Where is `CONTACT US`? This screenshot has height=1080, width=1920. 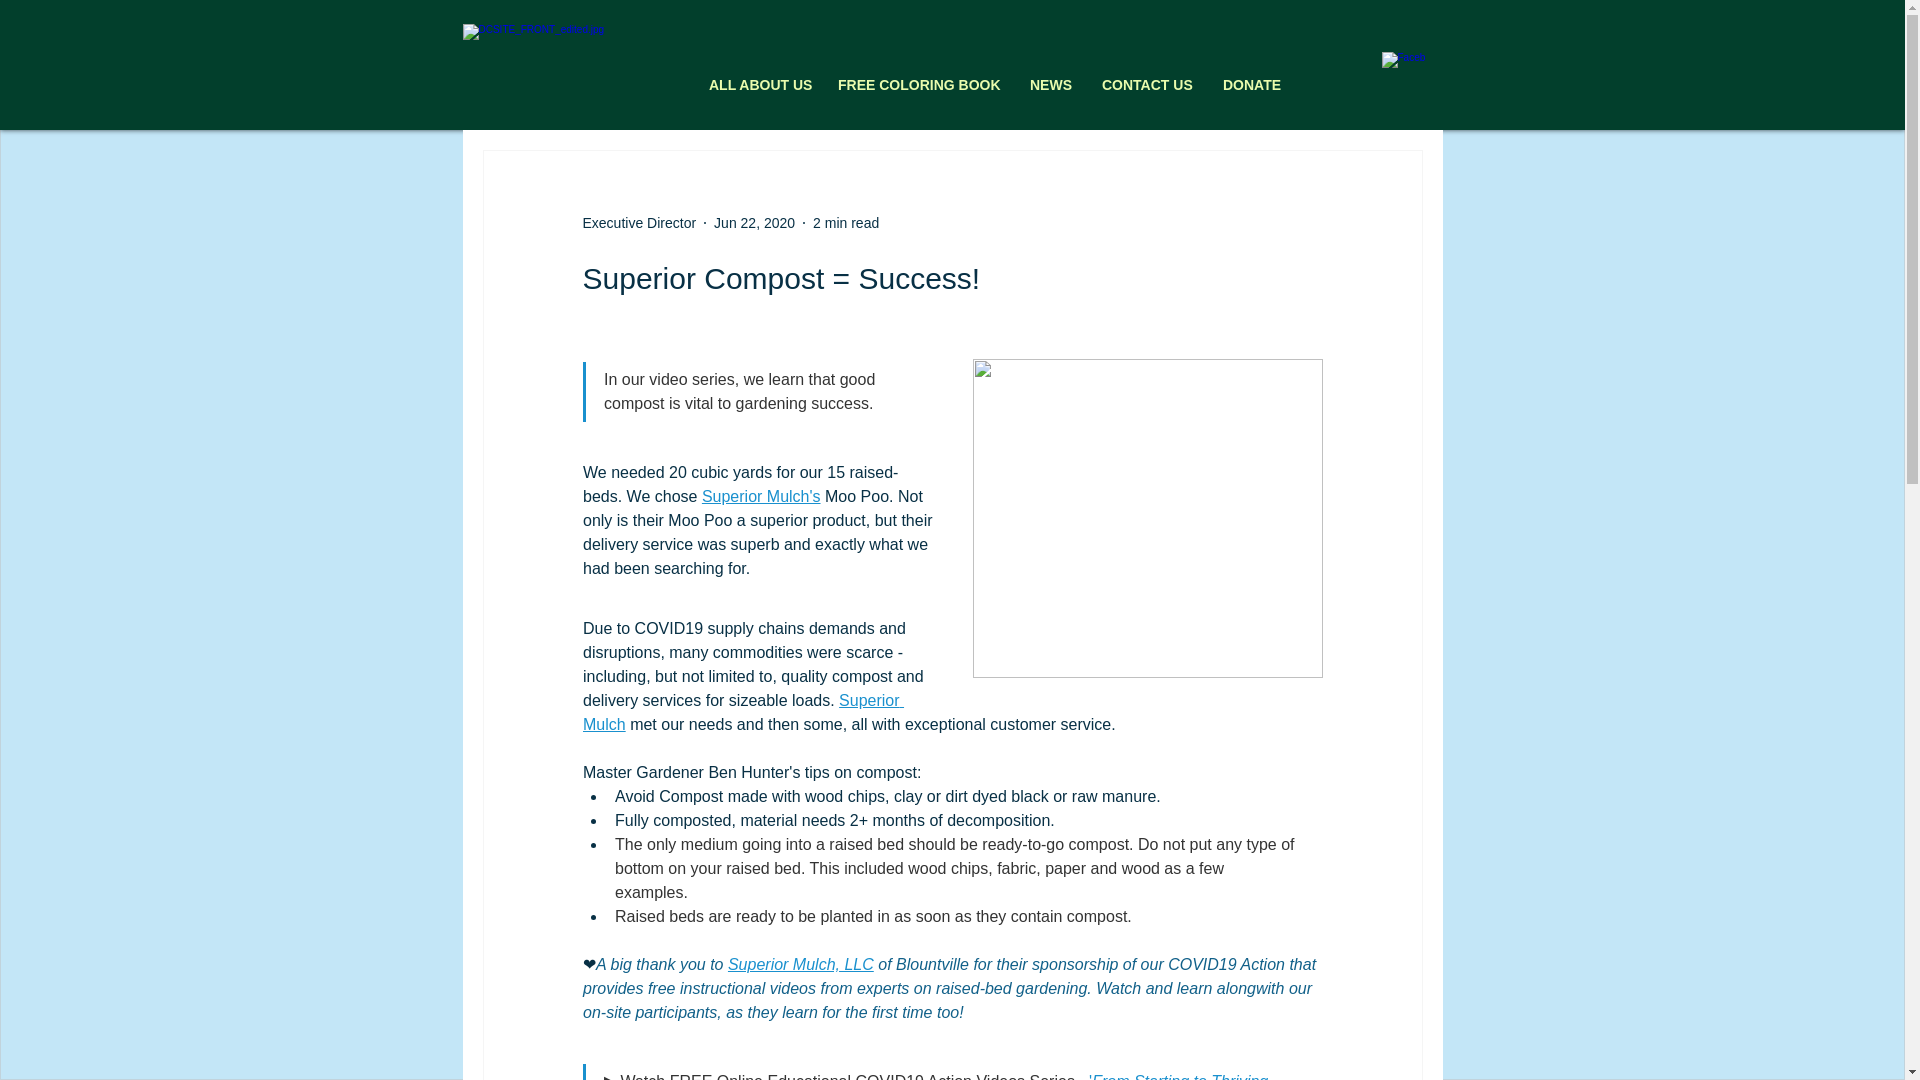 CONTACT US is located at coordinates (1146, 85).